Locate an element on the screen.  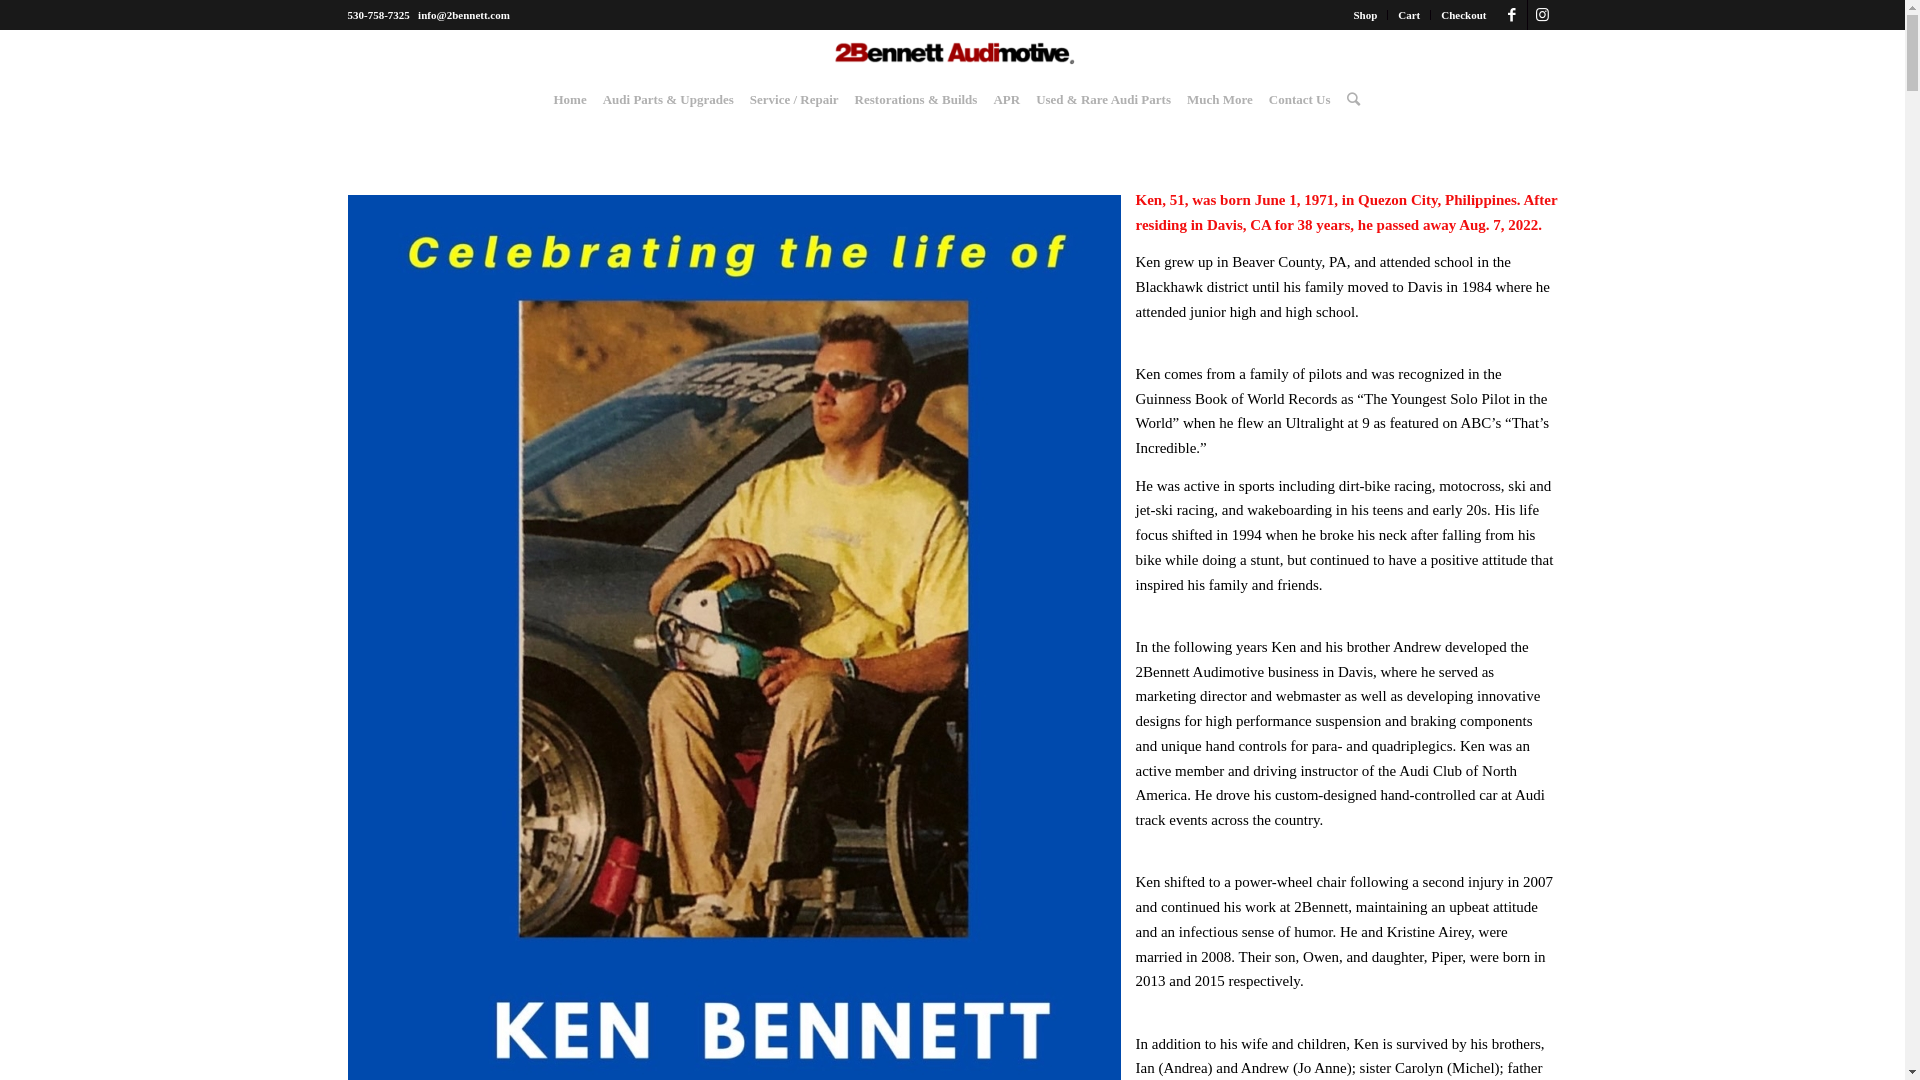
Audi Parts & Upgrades is located at coordinates (668, 100).